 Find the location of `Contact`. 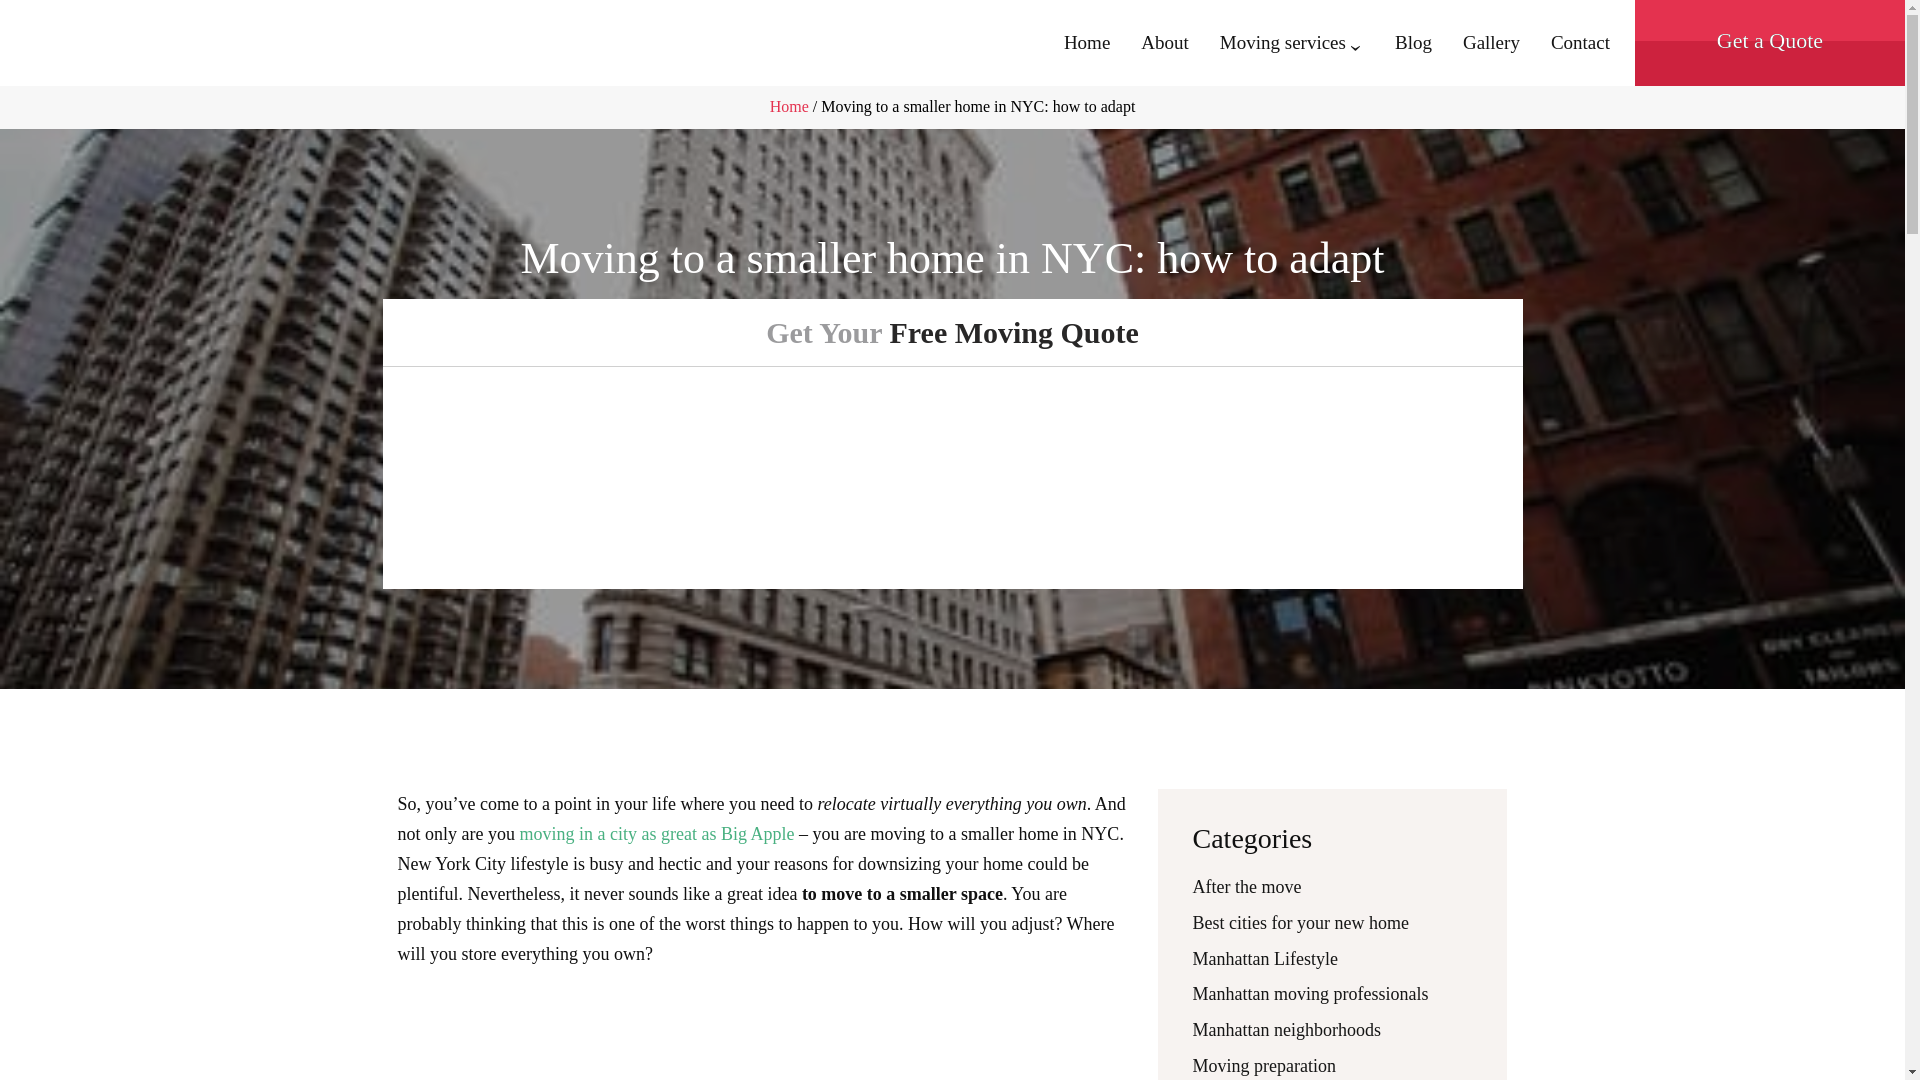

Contact is located at coordinates (1580, 42).